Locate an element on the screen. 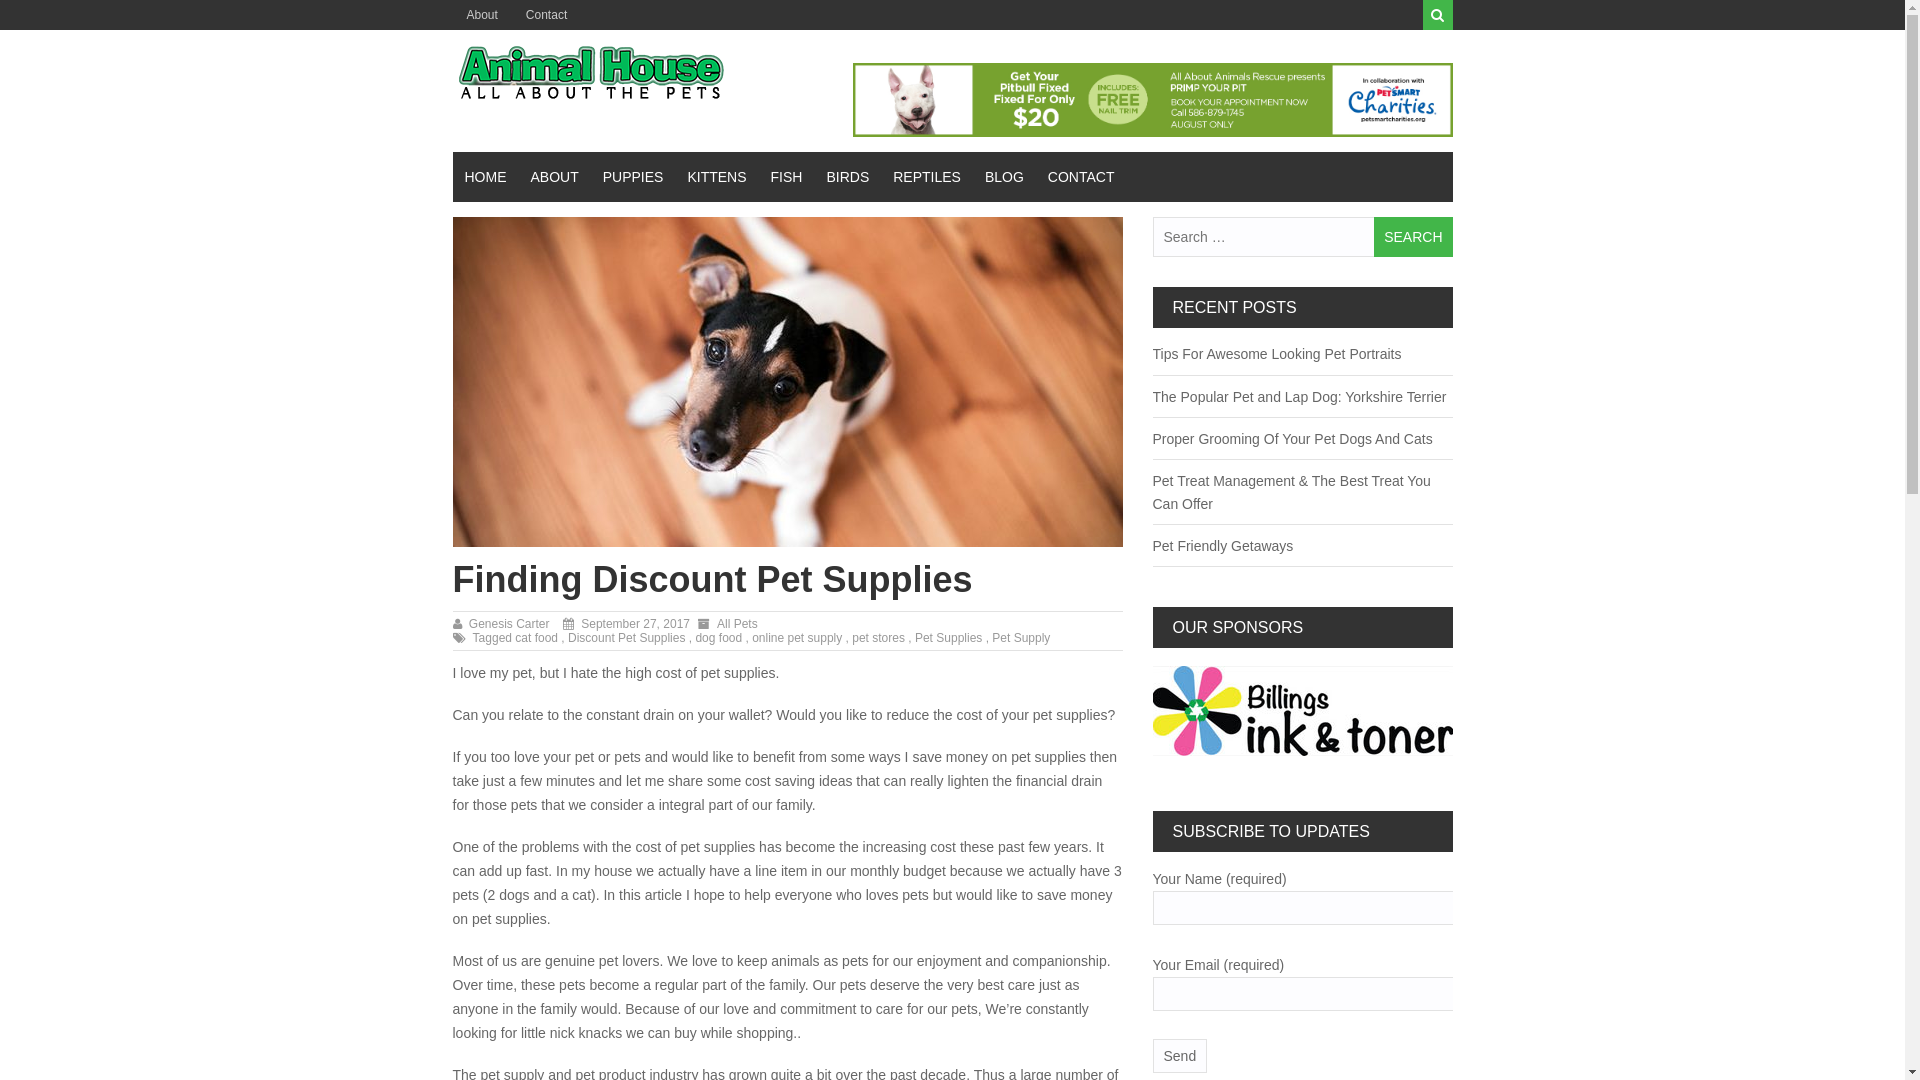 The image size is (1920, 1080). ABOUT is located at coordinates (554, 177).